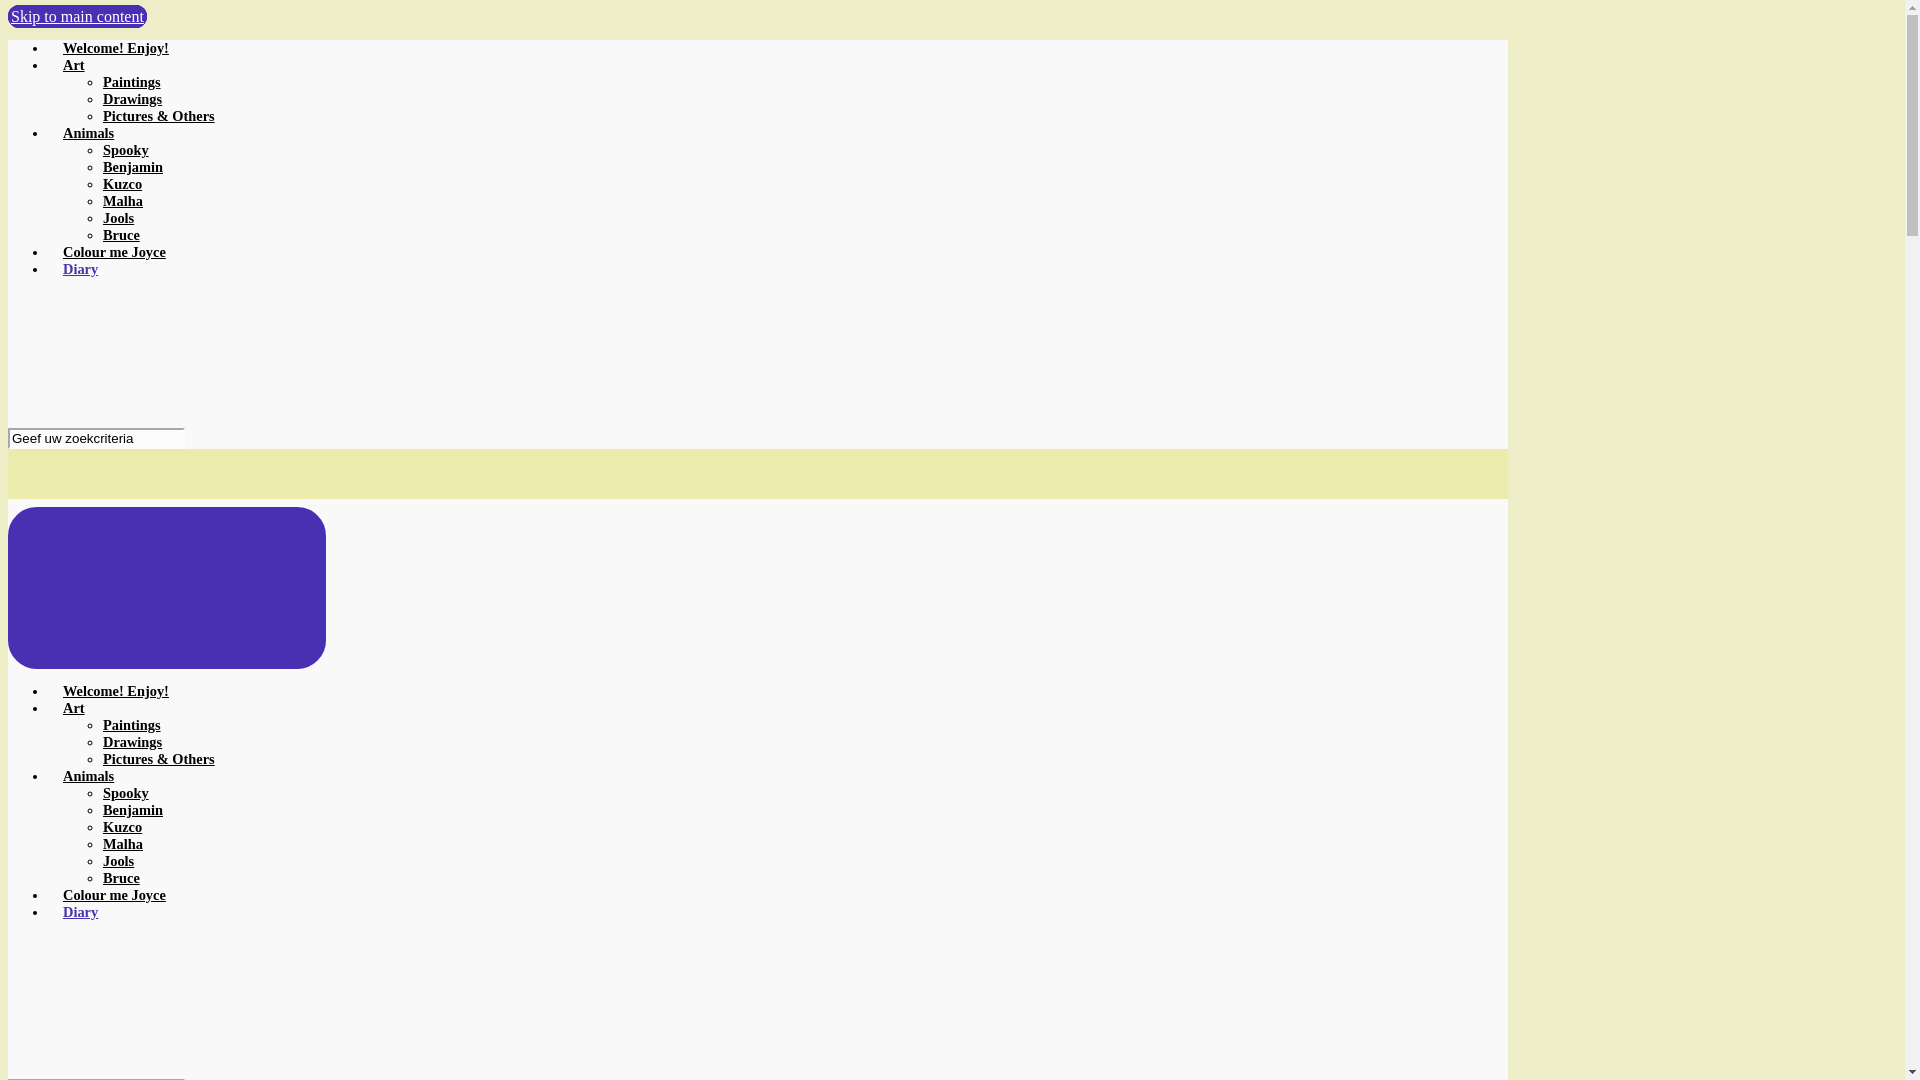 The height and width of the screenshot is (1080, 1920). What do you see at coordinates (132, 82) in the screenshot?
I see `Paintings` at bounding box center [132, 82].